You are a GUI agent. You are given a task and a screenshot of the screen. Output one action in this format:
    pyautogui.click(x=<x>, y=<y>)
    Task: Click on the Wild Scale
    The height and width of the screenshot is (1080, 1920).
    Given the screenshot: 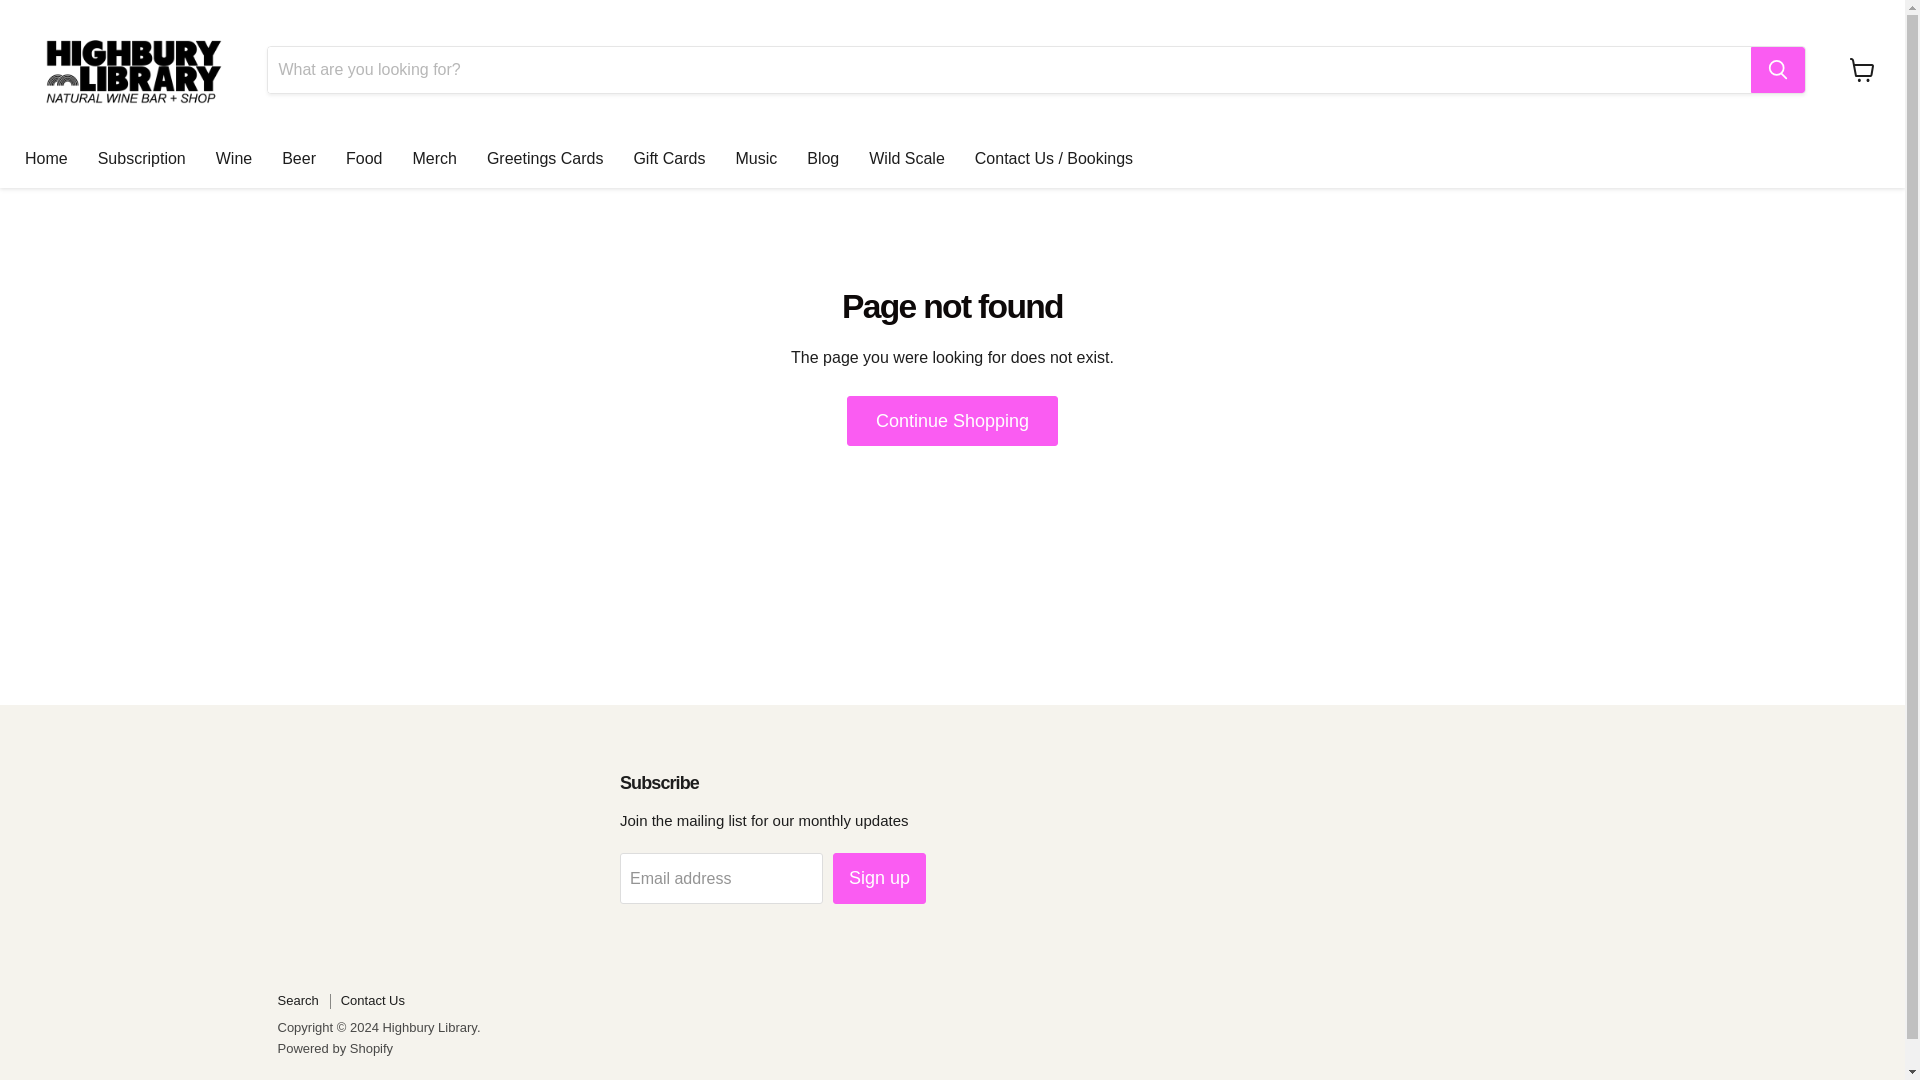 What is the action you would take?
    pyautogui.click(x=907, y=159)
    